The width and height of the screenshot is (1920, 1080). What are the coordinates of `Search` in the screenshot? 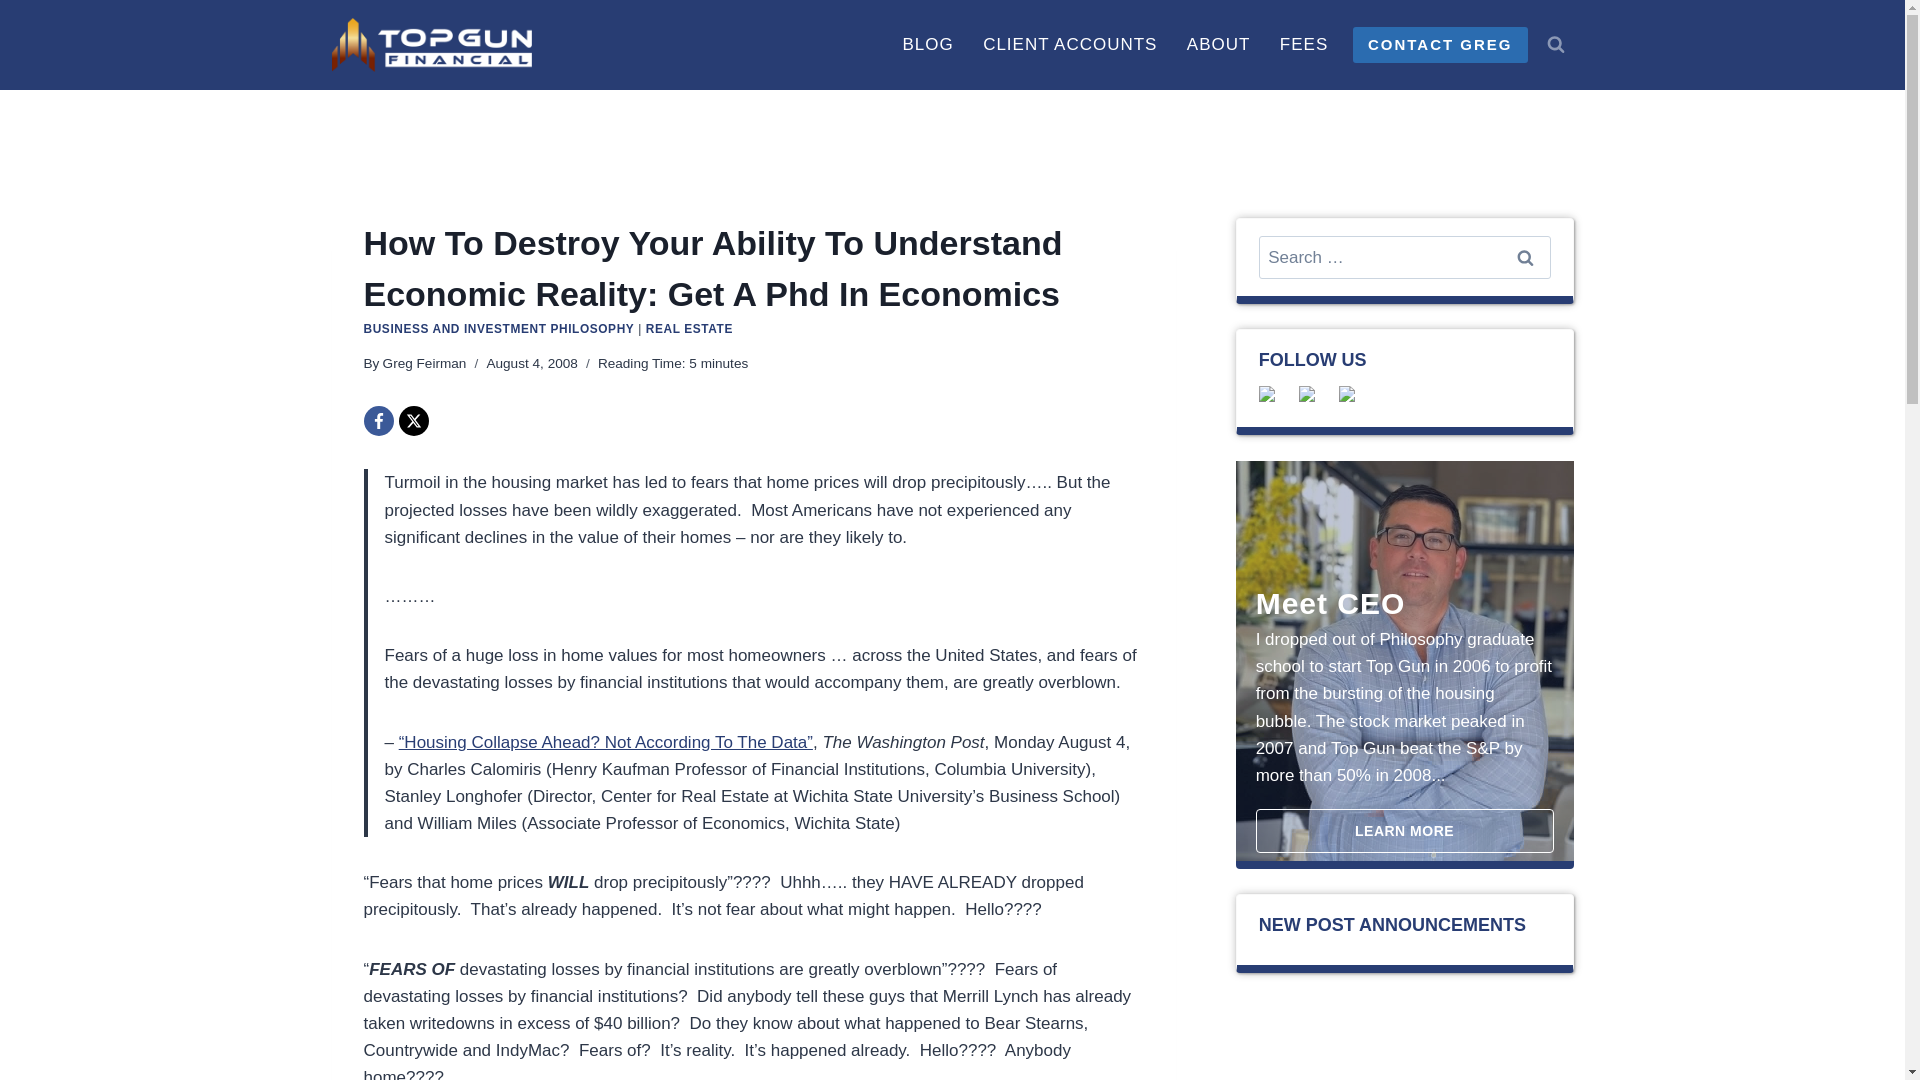 It's located at (1524, 257).